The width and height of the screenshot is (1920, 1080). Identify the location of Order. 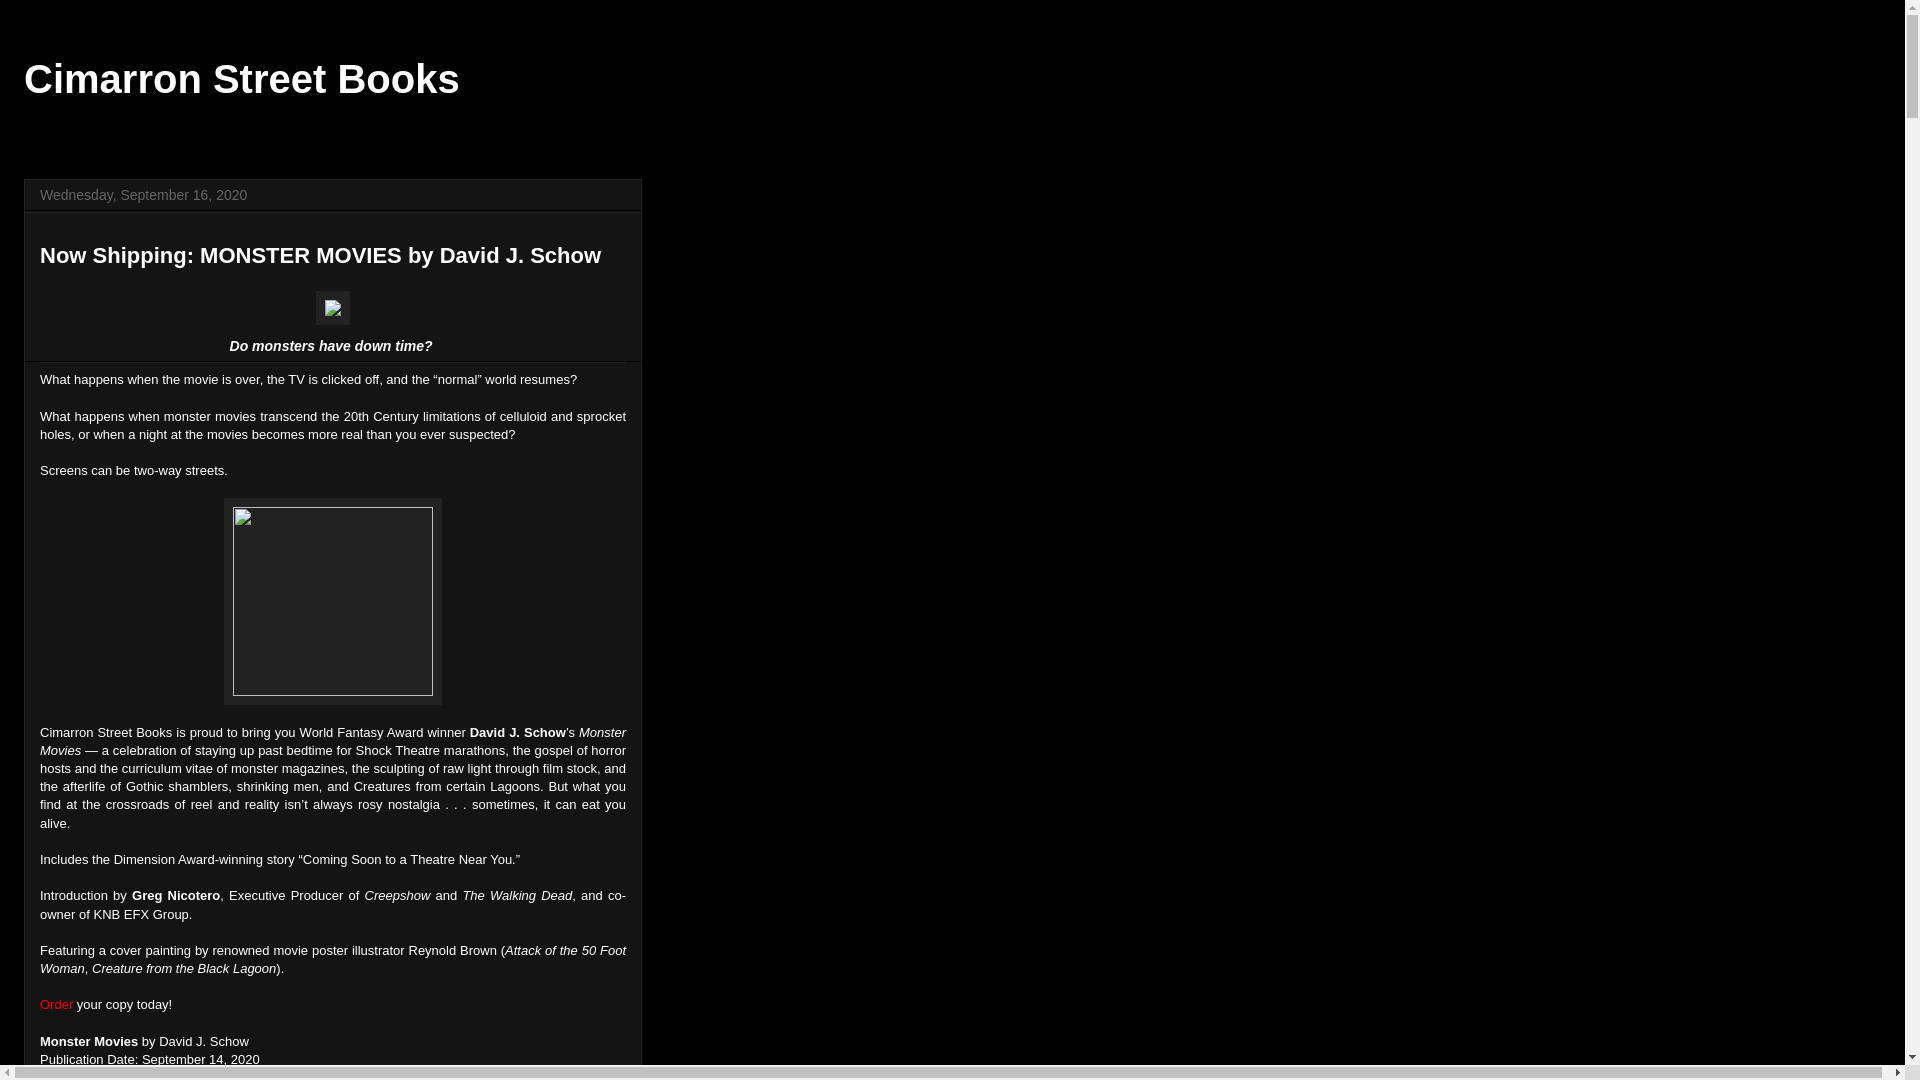
(56, 1004).